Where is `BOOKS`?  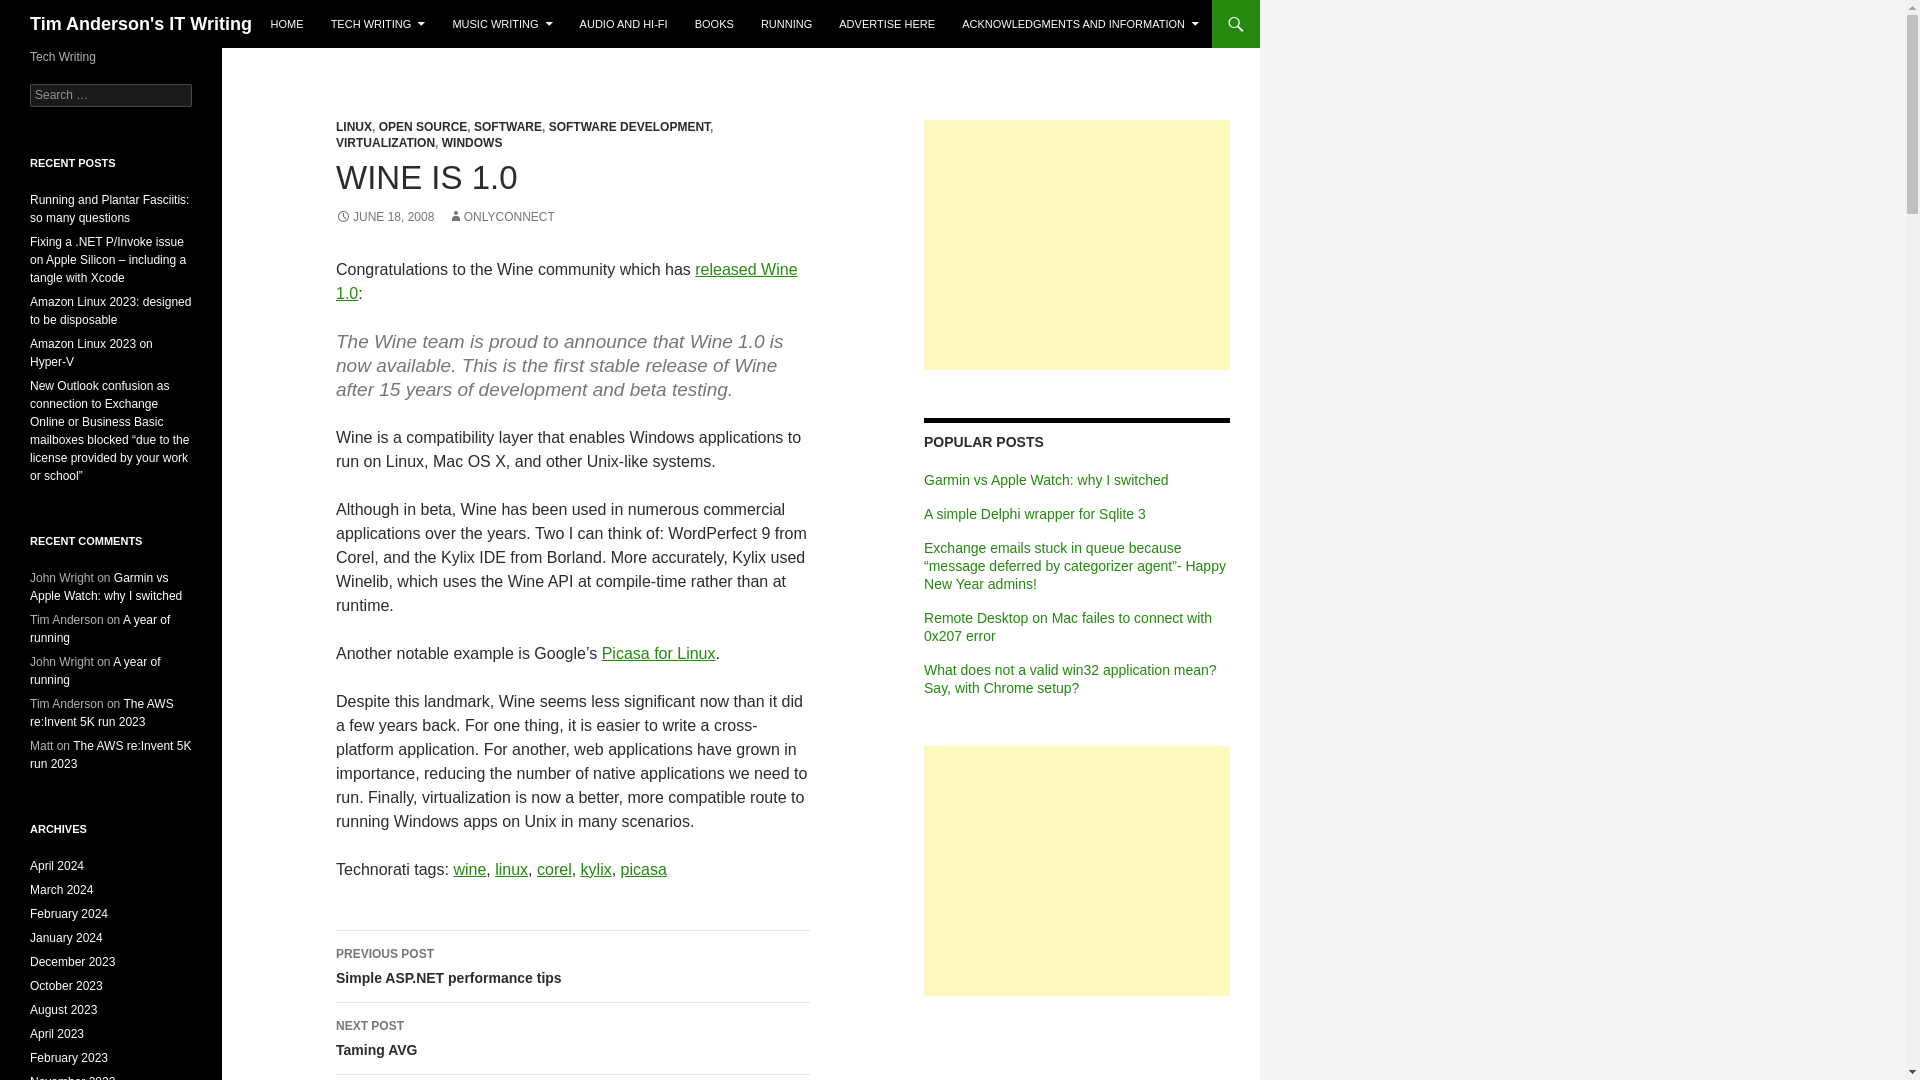
BOOKS is located at coordinates (714, 24).